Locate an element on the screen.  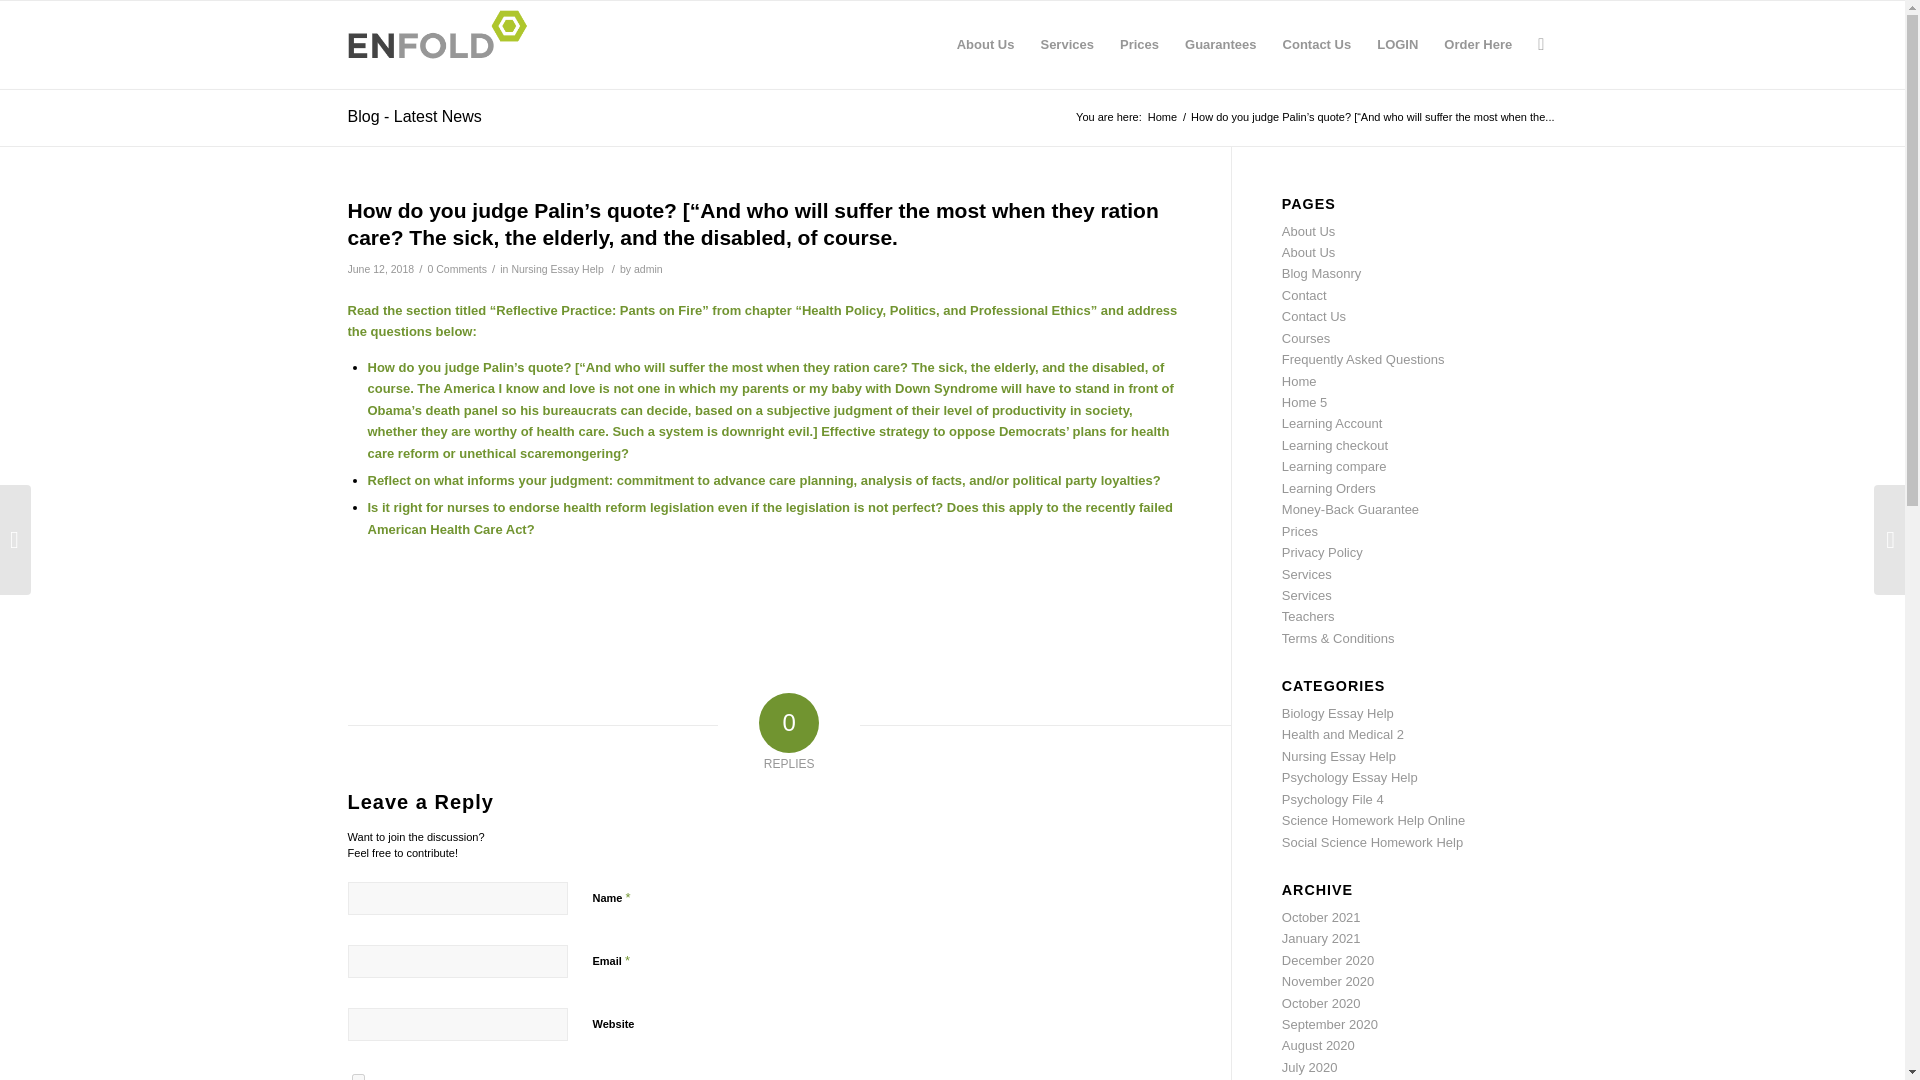
Teachers is located at coordinates (1308, 616).